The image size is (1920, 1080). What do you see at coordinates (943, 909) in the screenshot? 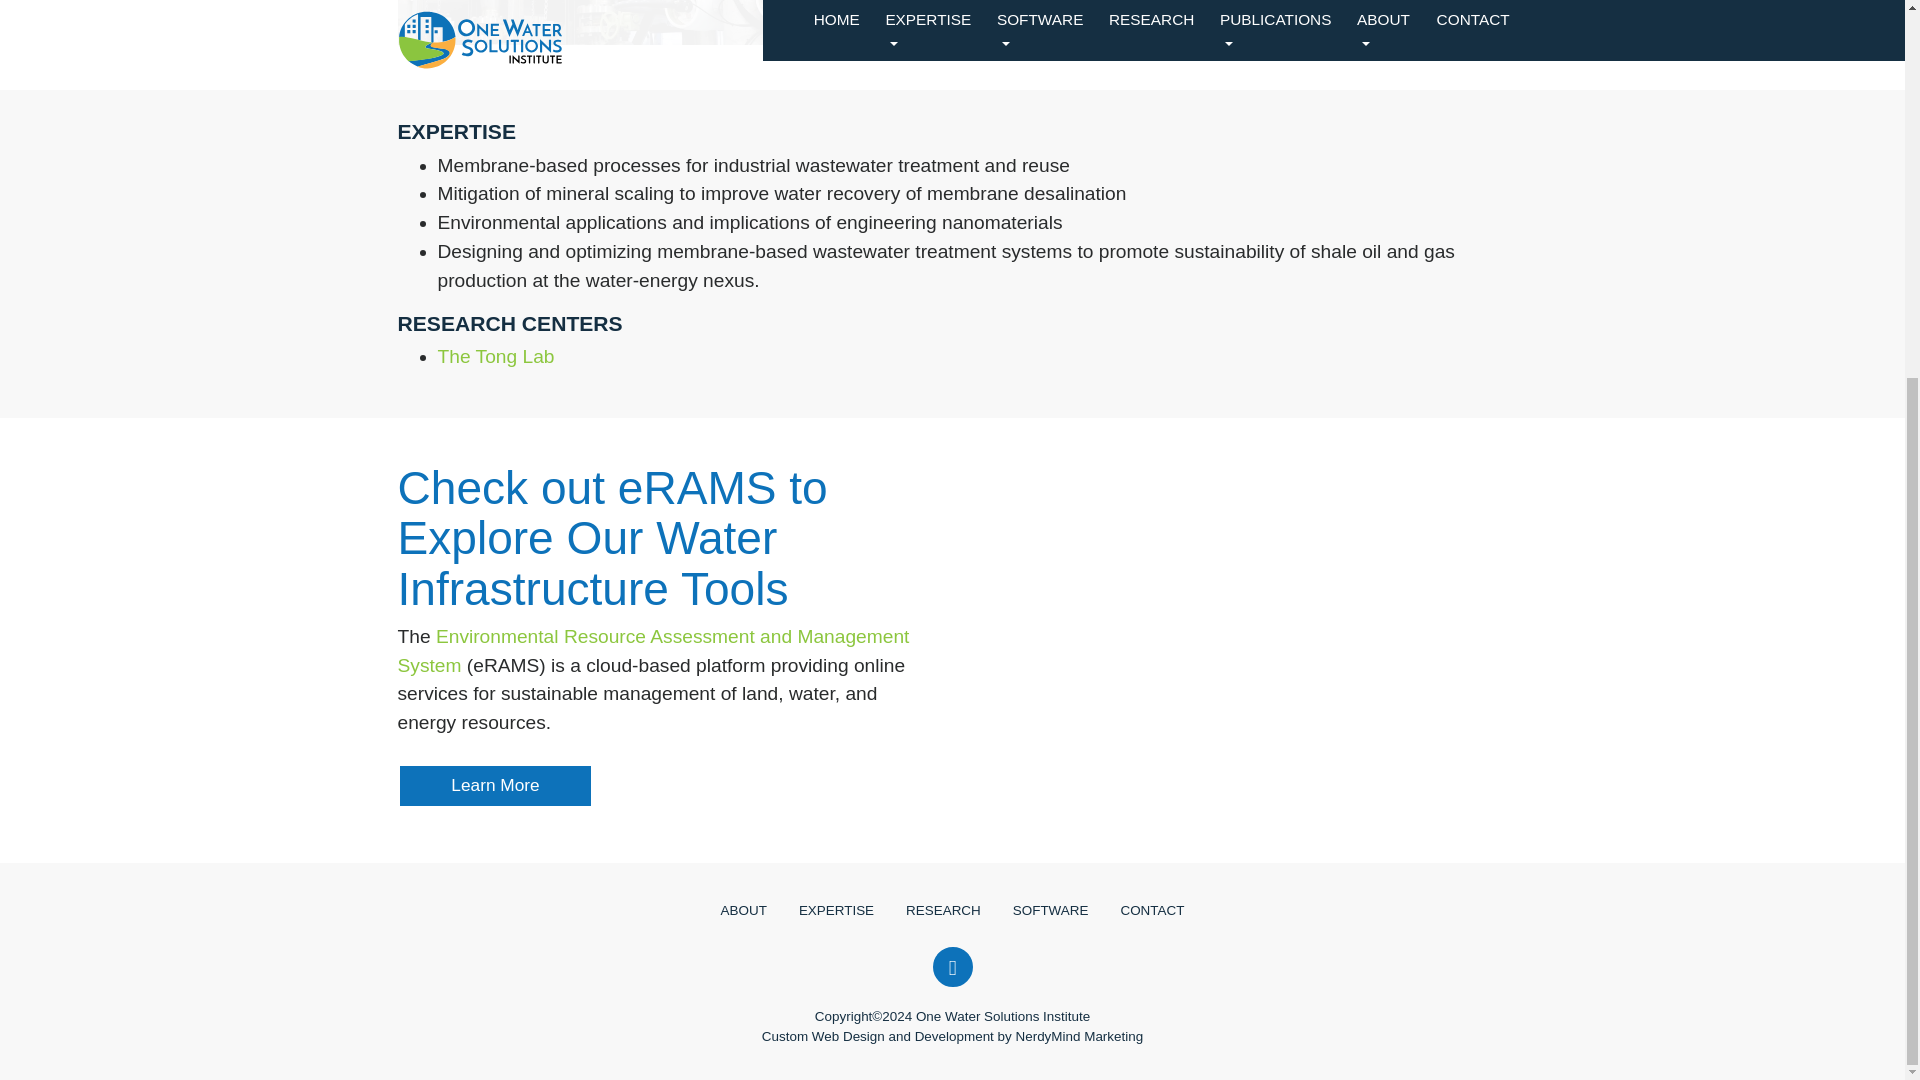
I see `RESEARCH` at bounding box center [943, 909].